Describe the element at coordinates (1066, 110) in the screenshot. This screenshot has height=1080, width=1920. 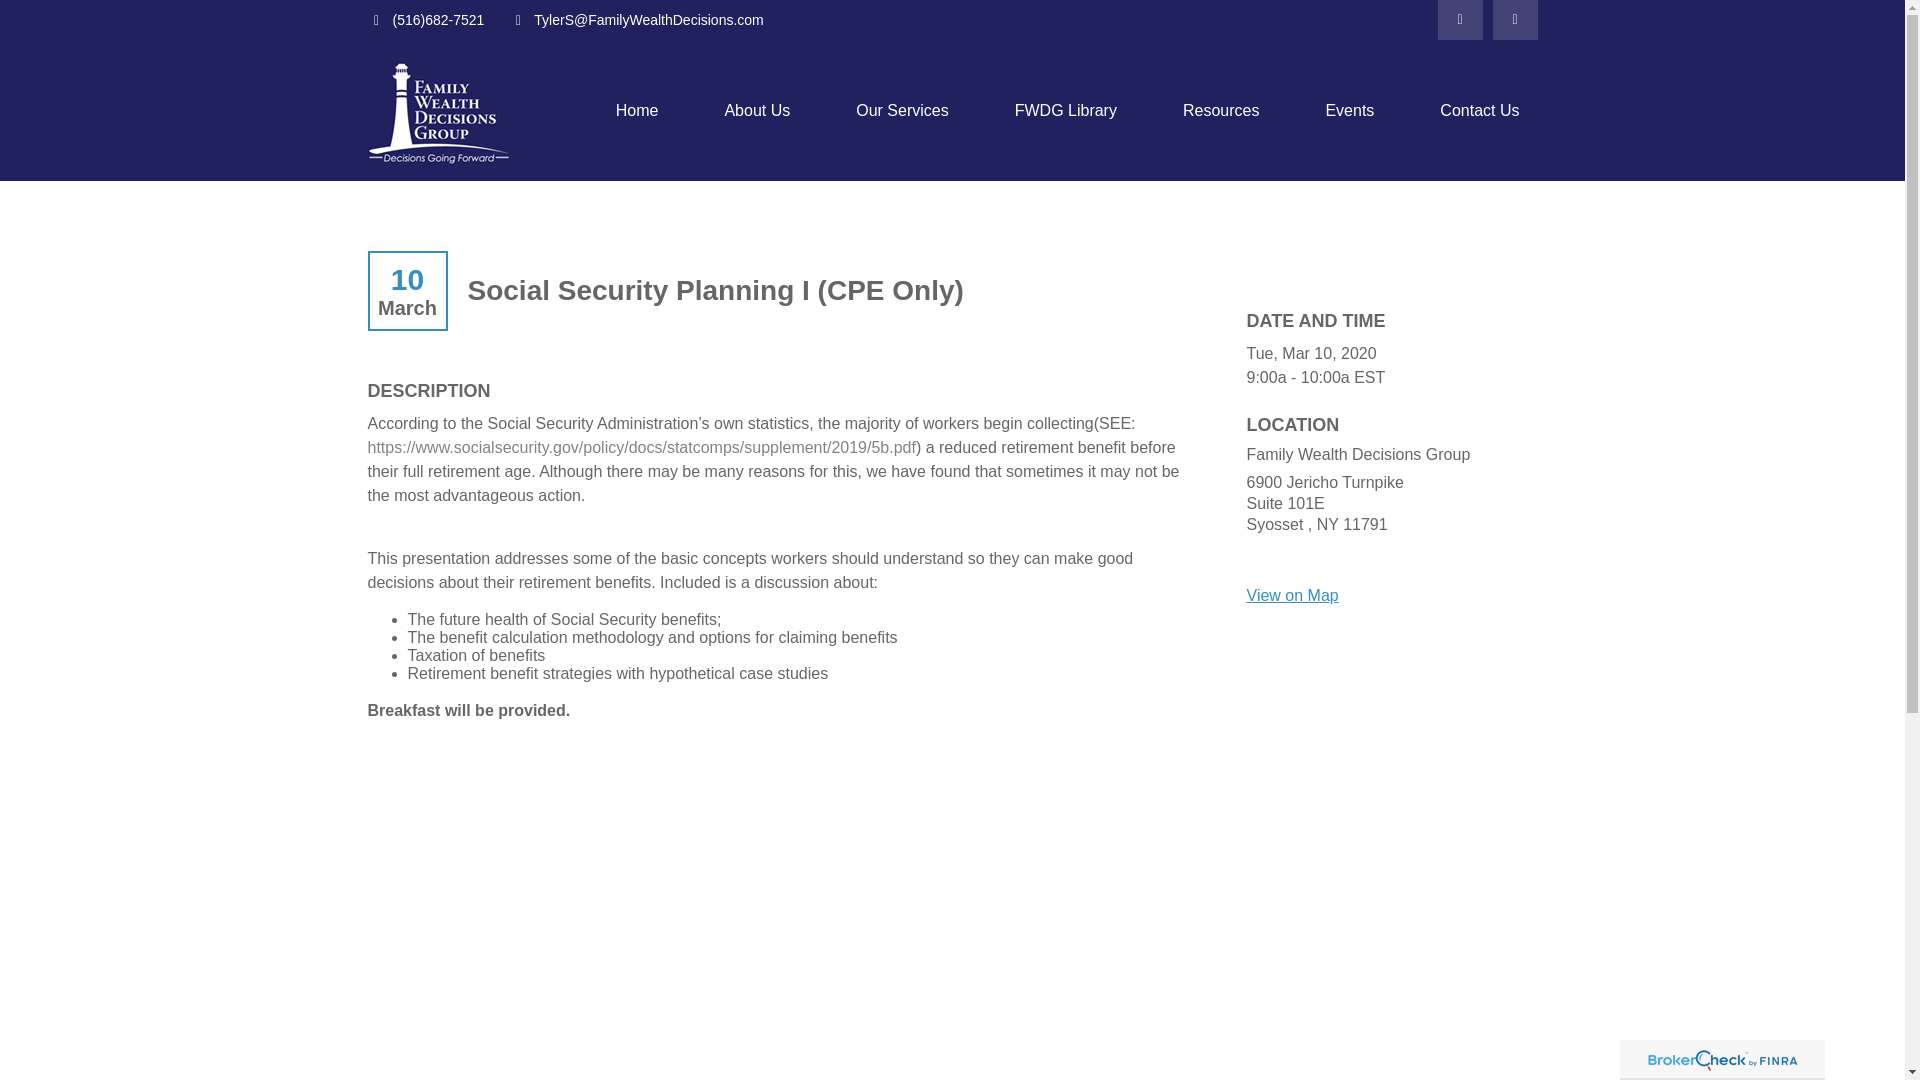
I see `FWDG Library` at that location.